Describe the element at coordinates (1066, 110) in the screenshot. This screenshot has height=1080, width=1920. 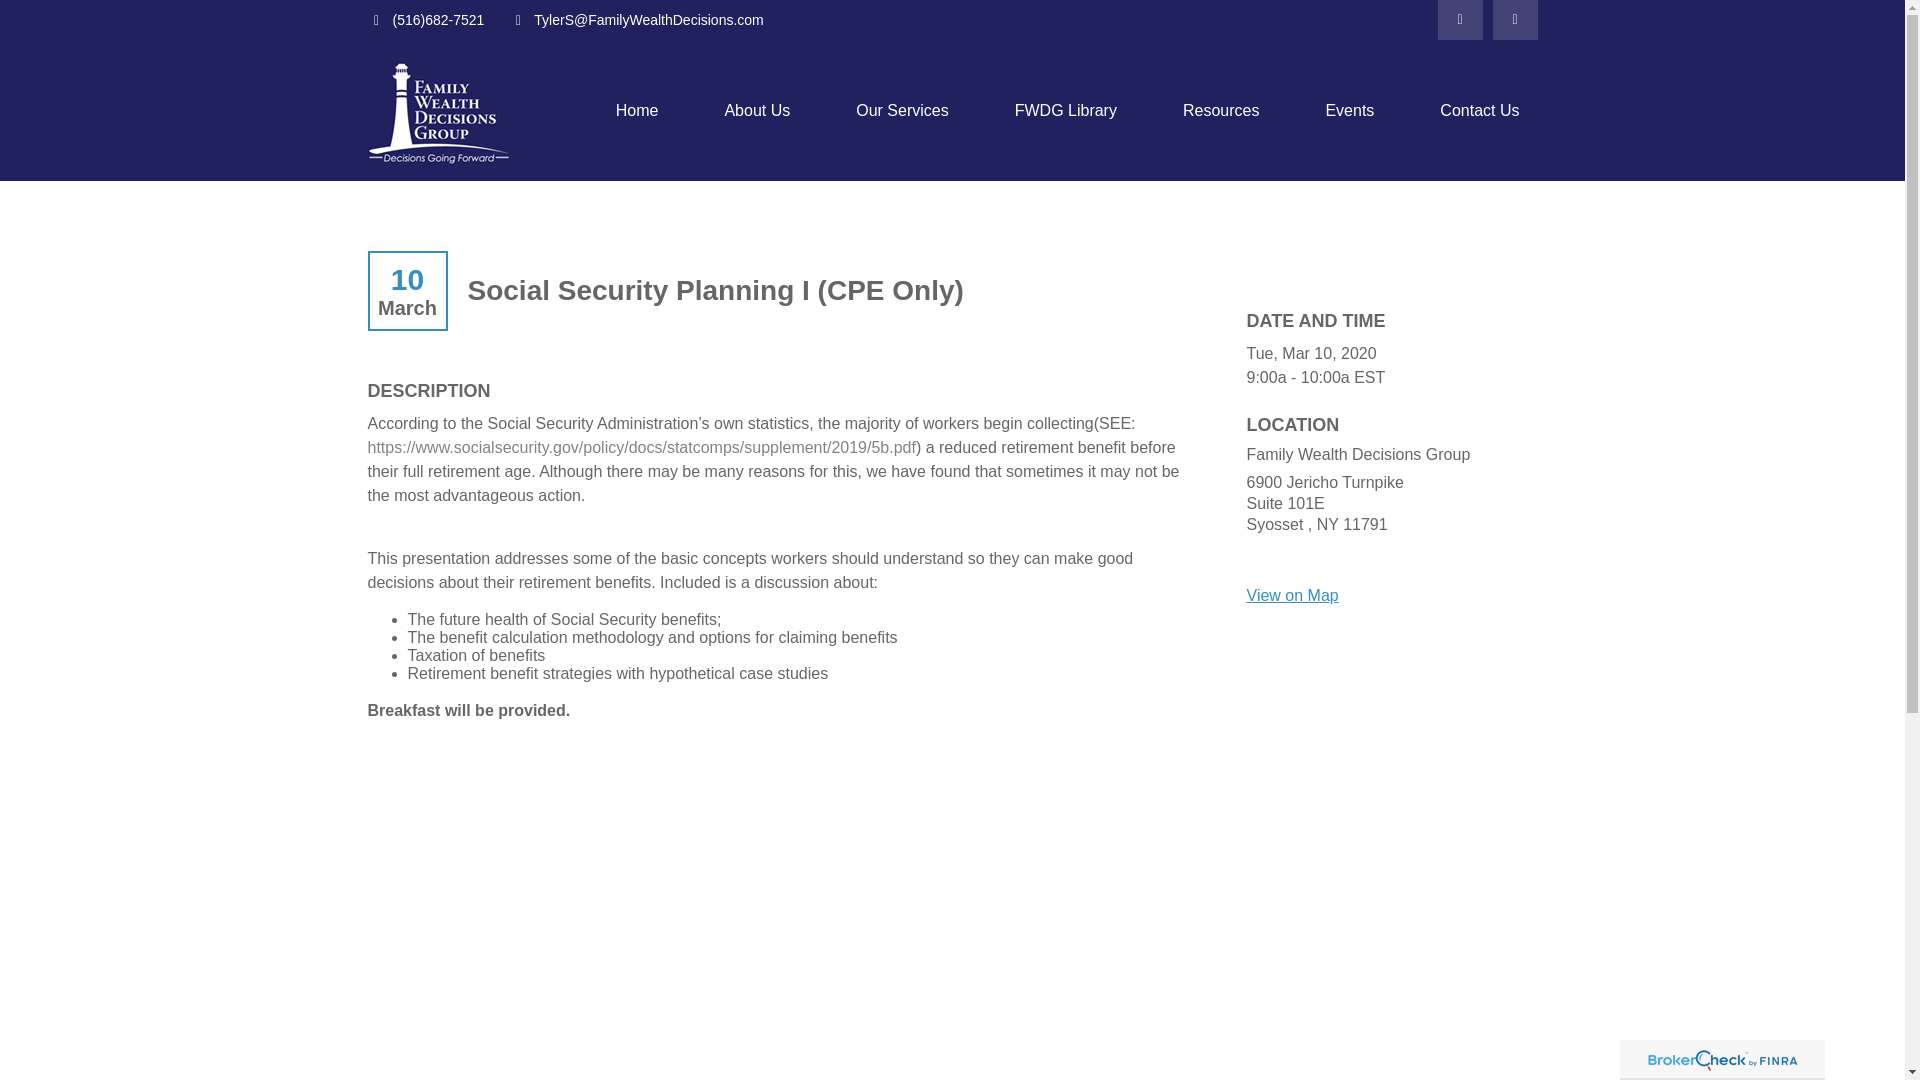
I see `FWDG Library` at that location.